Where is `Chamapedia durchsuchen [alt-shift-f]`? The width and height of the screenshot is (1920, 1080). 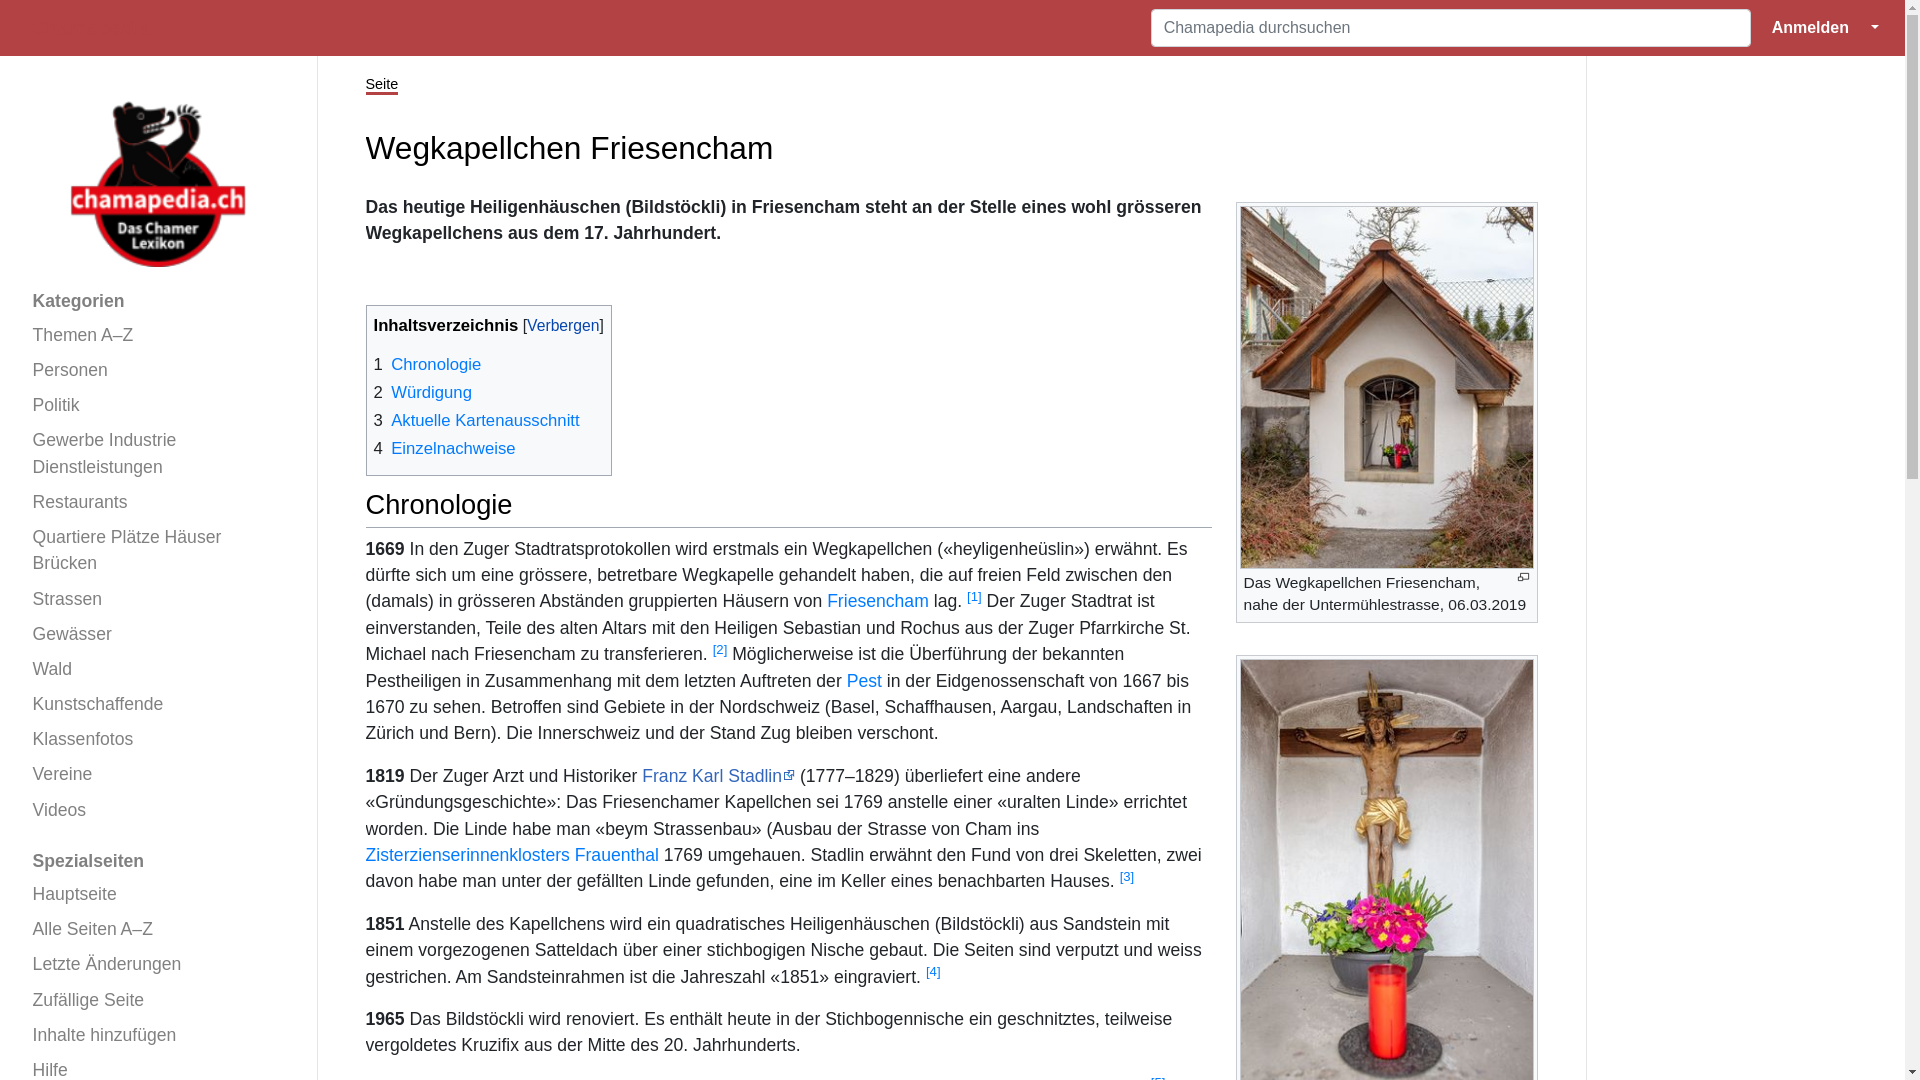
Chamapedia durchsuchen [alt-shift-f] is located at coordinates (1451, 28).